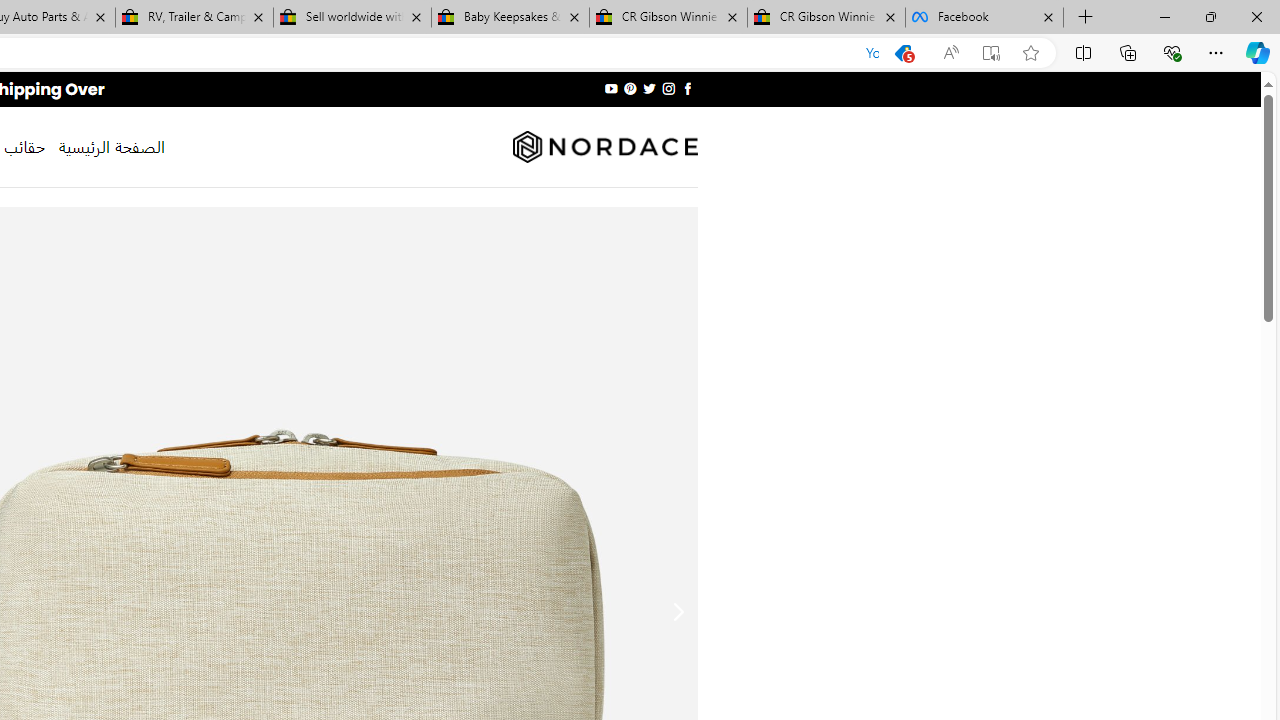  Describe the element at coordinates (510, 18) in the screenshot. I see `Baby Keepsakes & Announcements for sale | eBay` at that location.